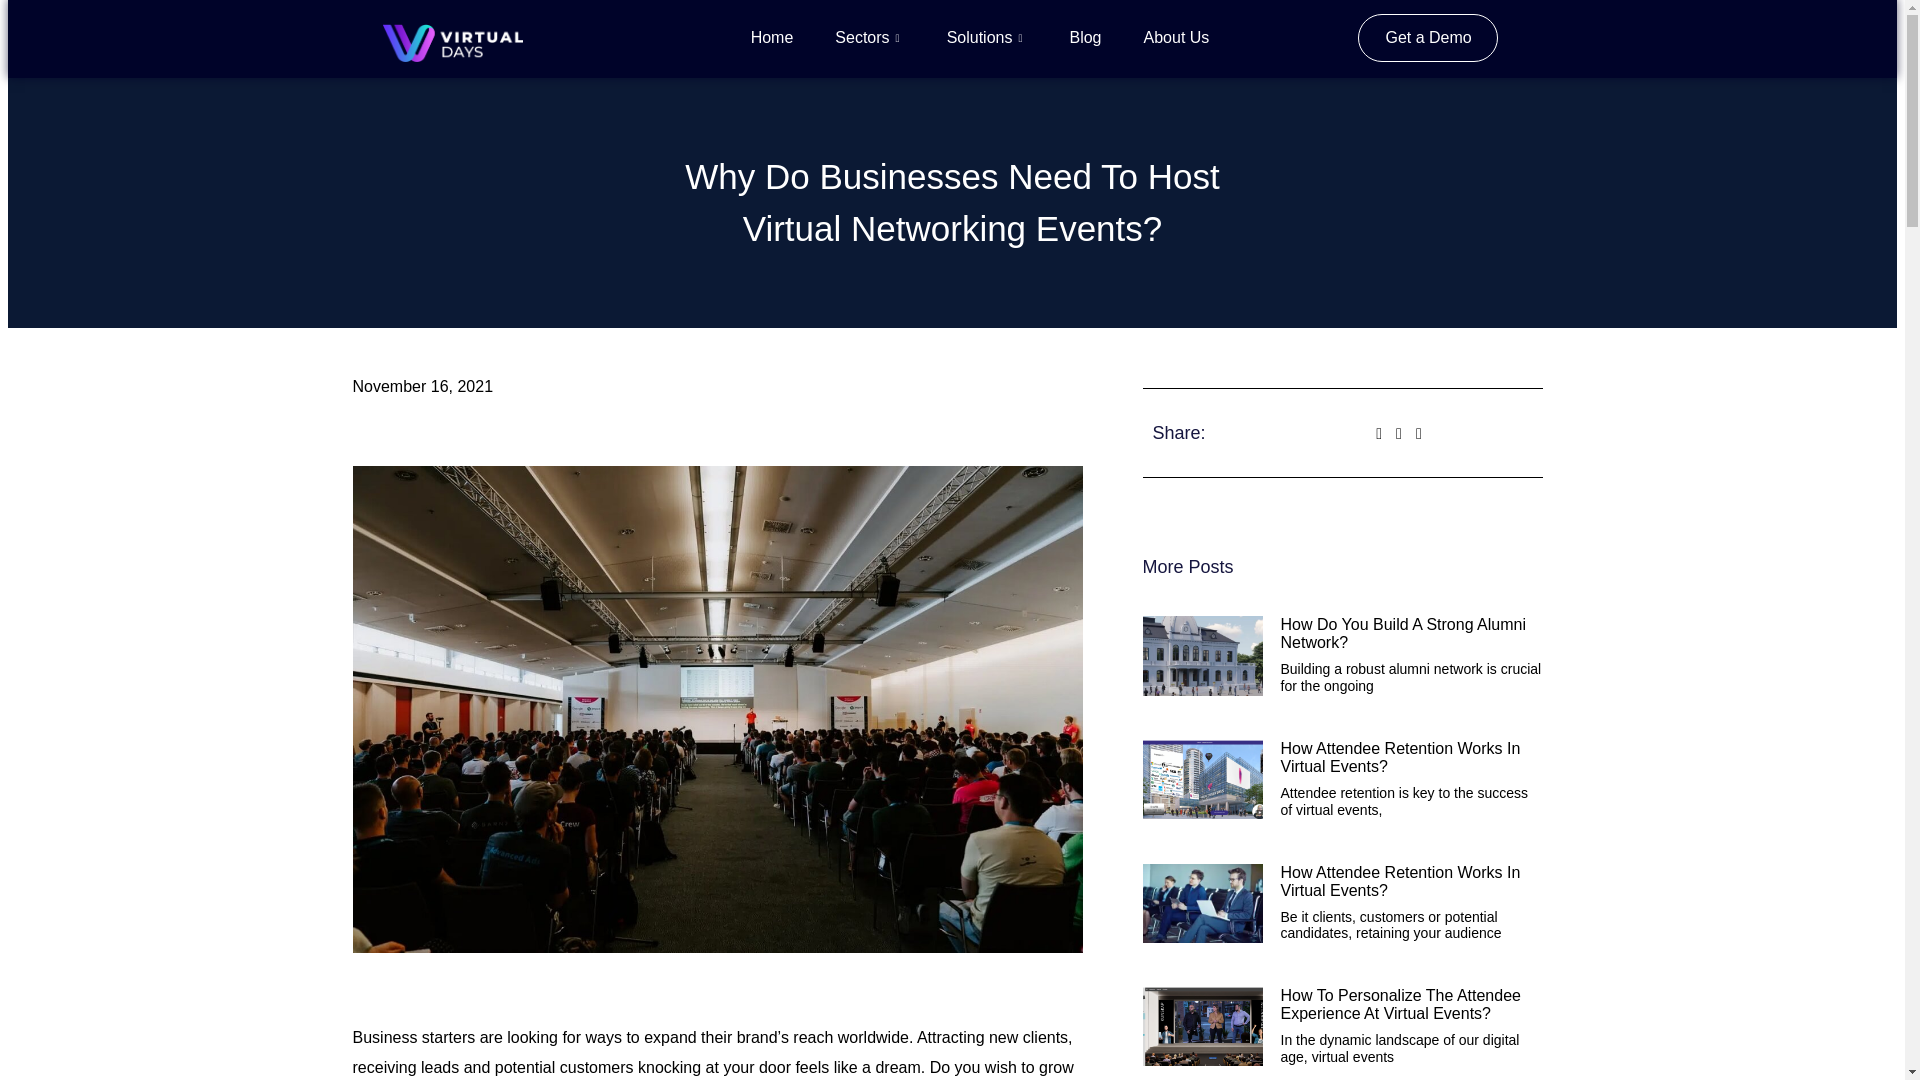  I want to click on About Us, so click(1176, 38).